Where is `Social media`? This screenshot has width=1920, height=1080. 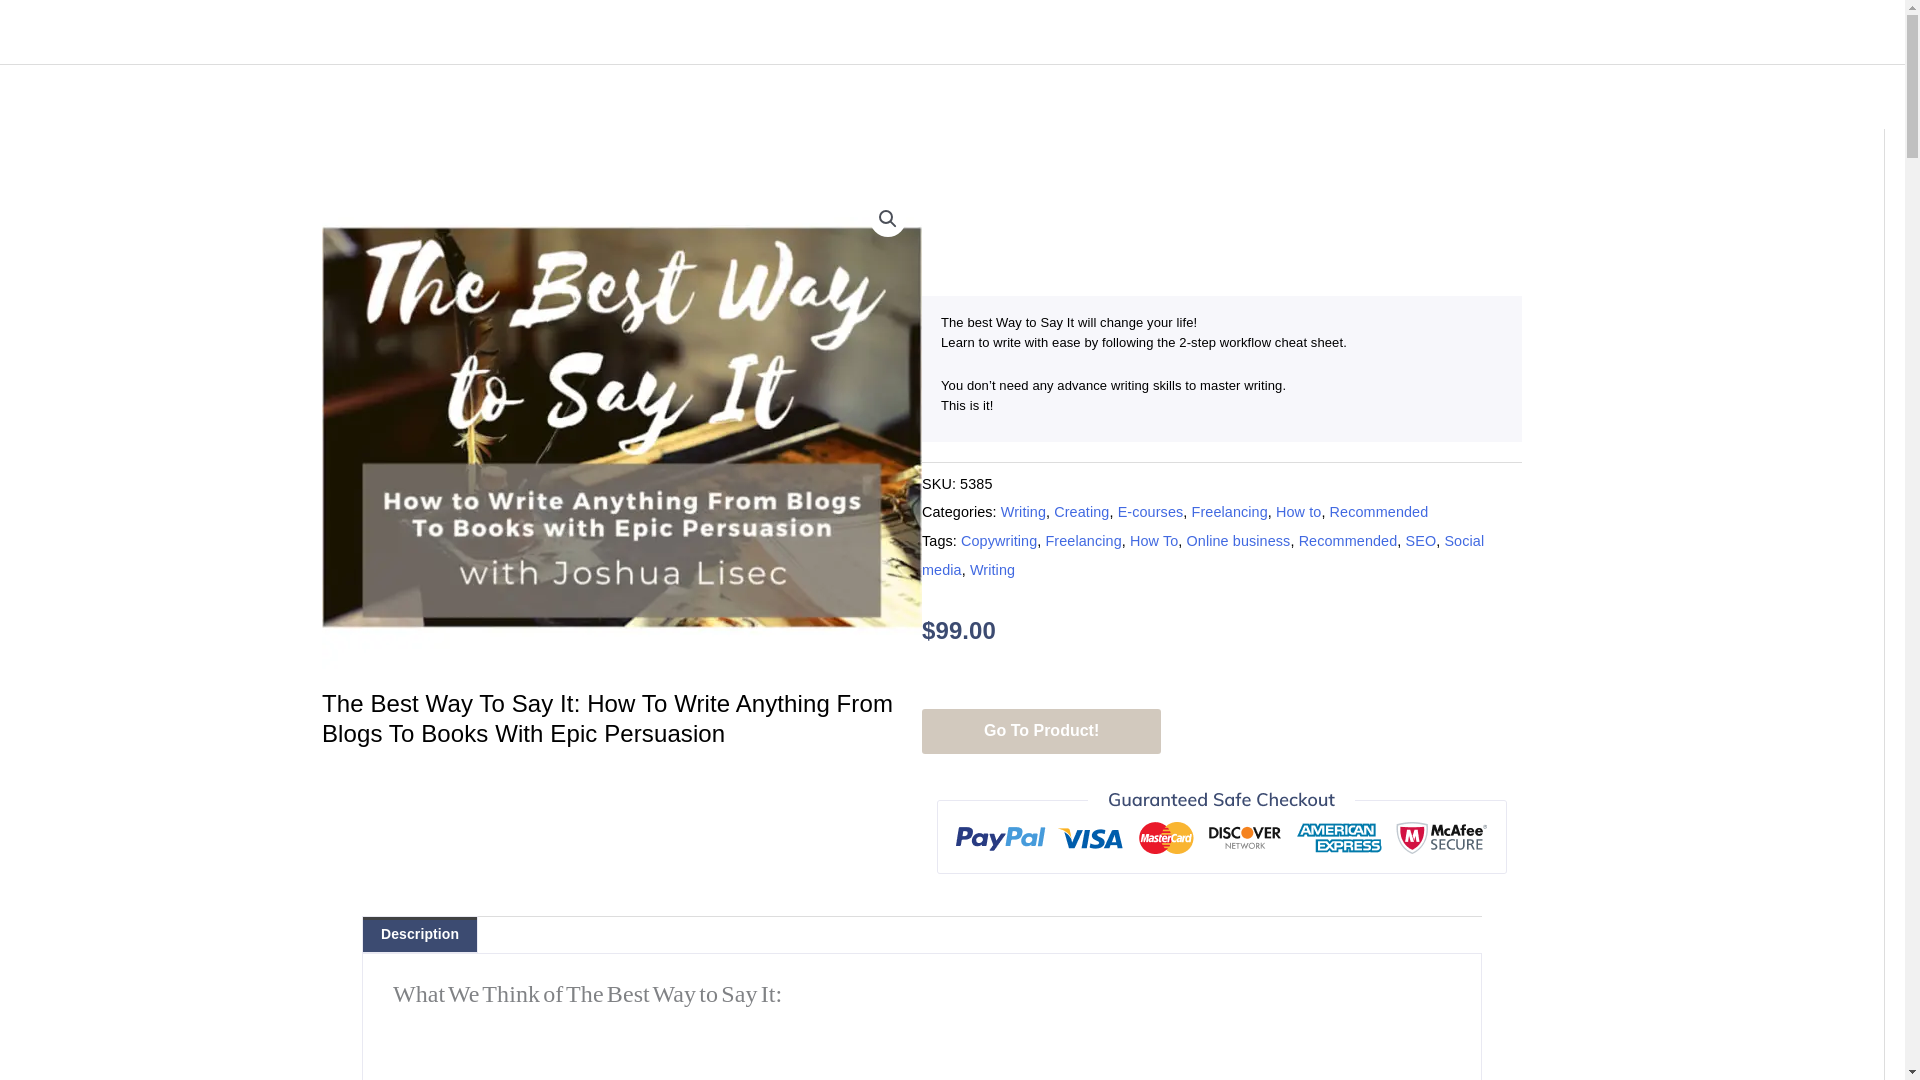 Social media is located at coordinates (1202, 555).